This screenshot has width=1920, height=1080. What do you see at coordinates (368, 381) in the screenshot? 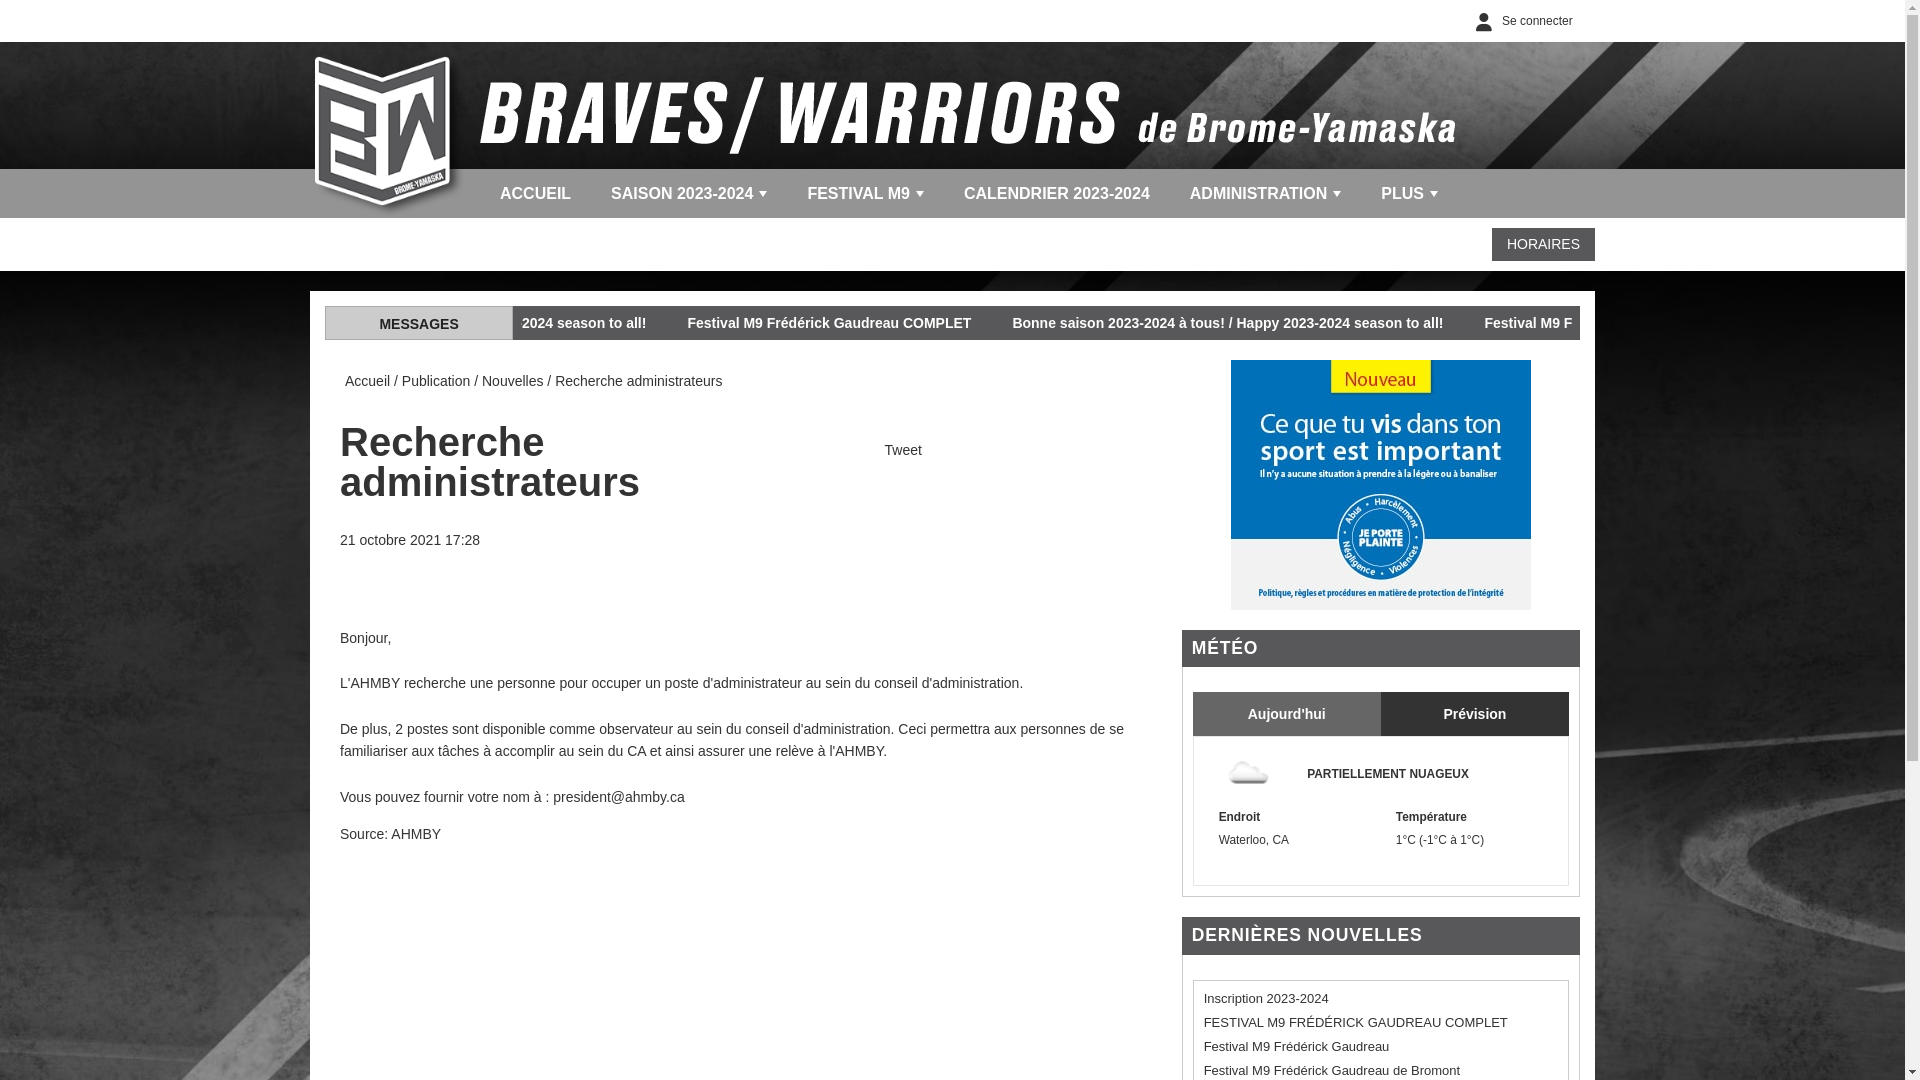
I see `Accueil` at bounding box center [368, 381].